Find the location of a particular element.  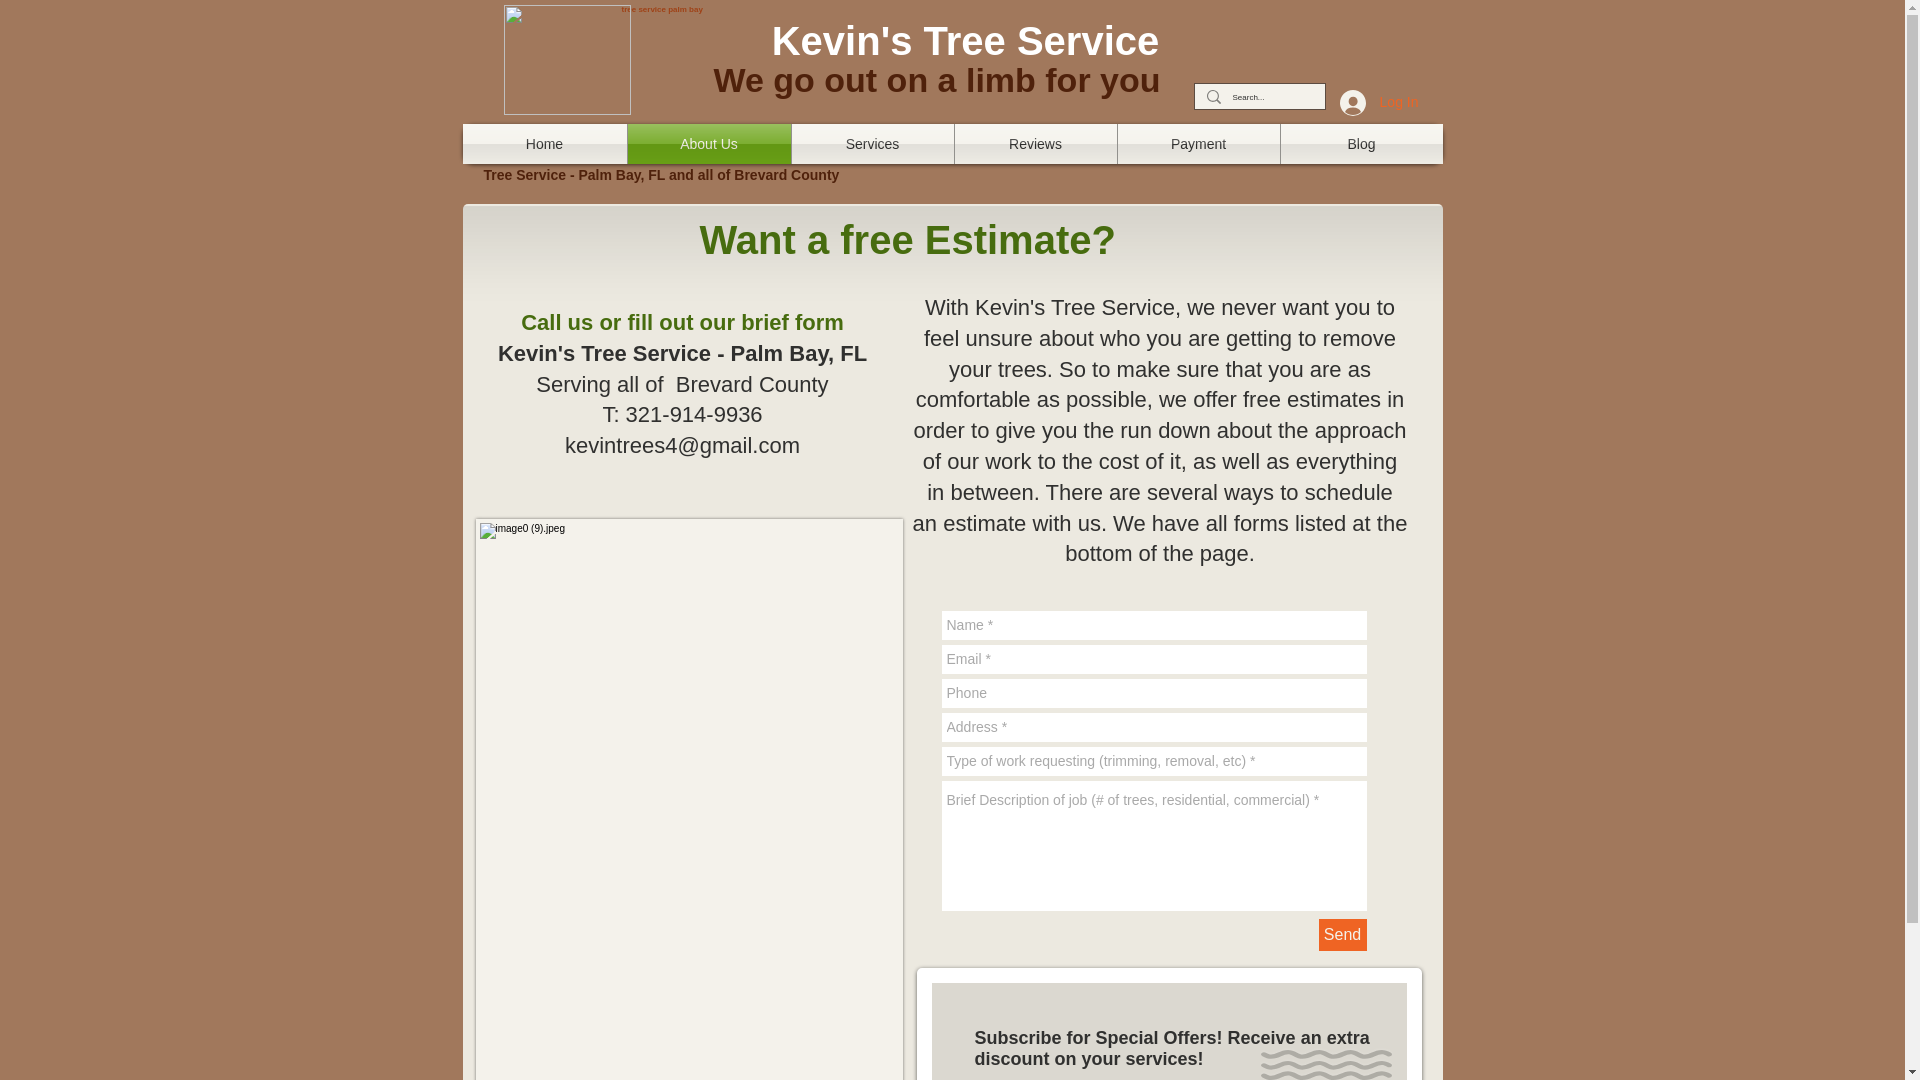

Send is located at coordinates (1341, 935).